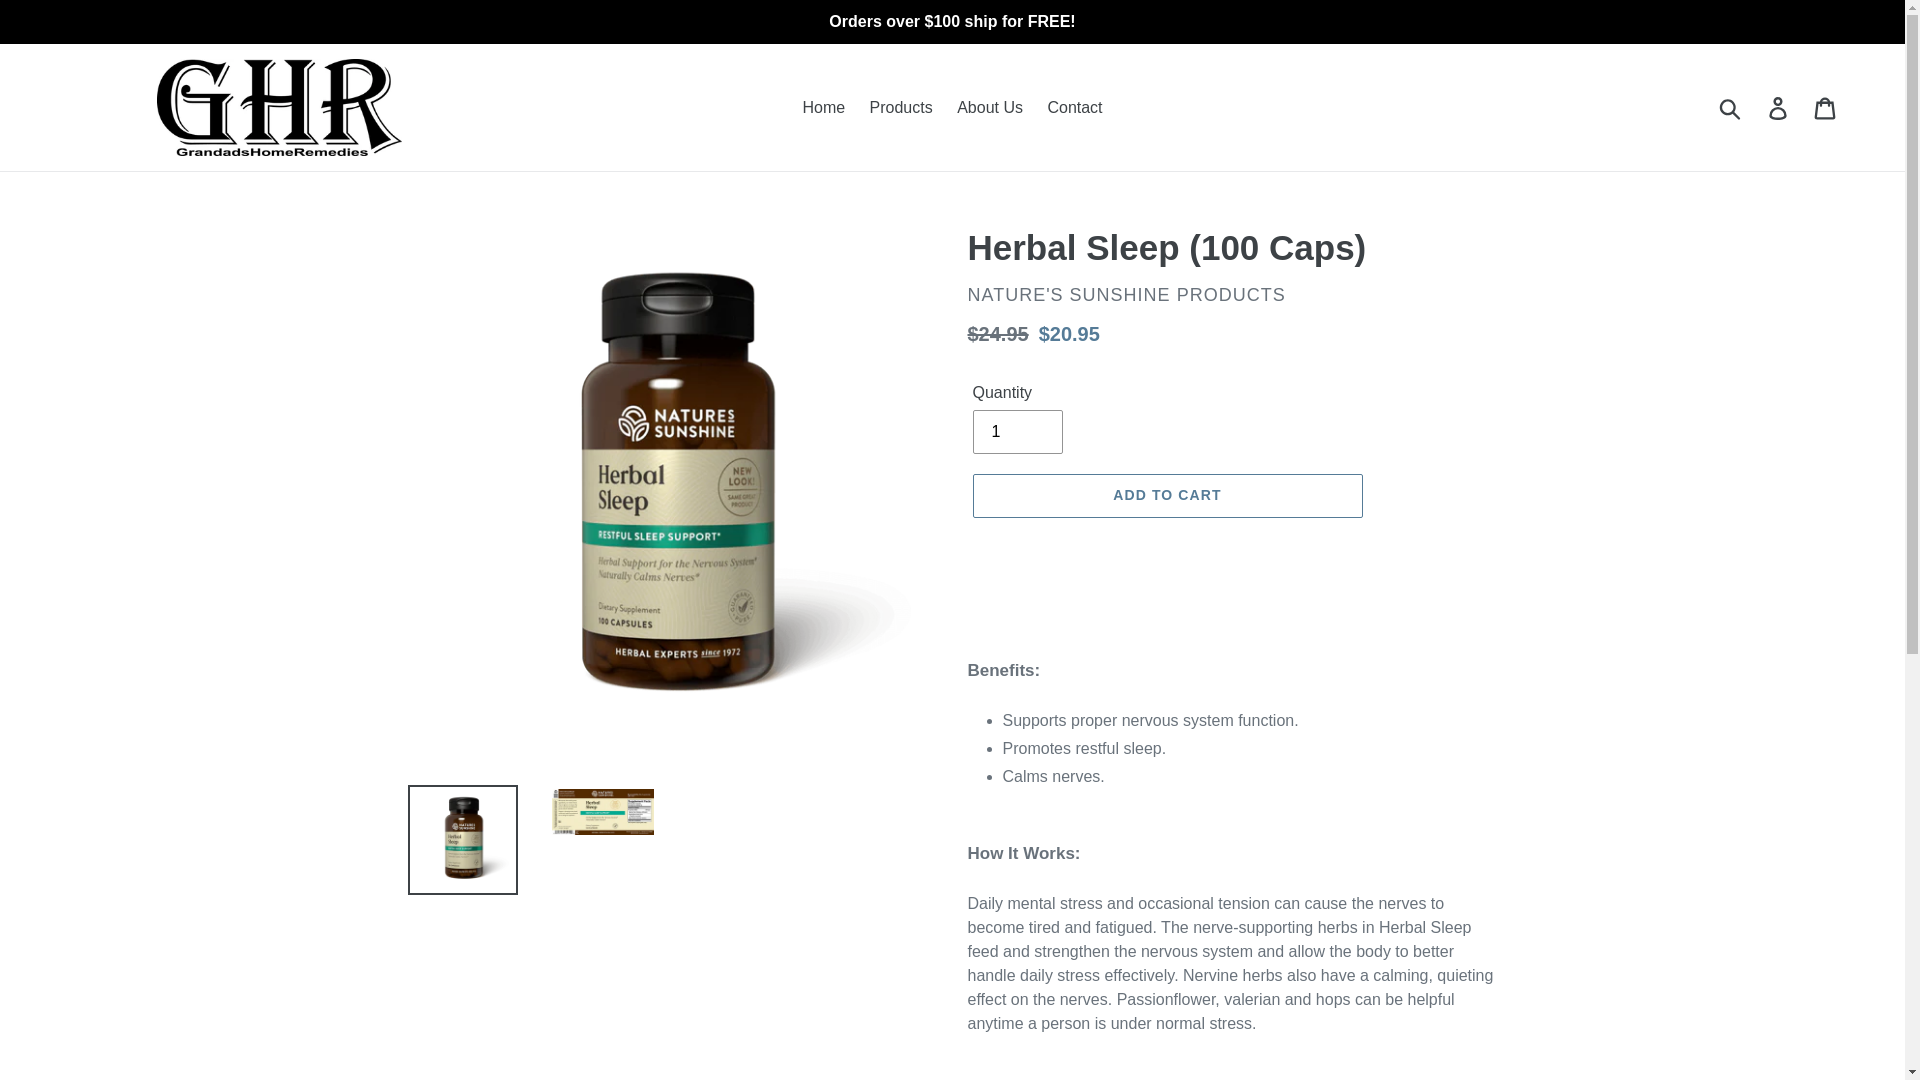 This screenshot has width=1920, height=1080. I want to click on 1, so click(1016, 432).